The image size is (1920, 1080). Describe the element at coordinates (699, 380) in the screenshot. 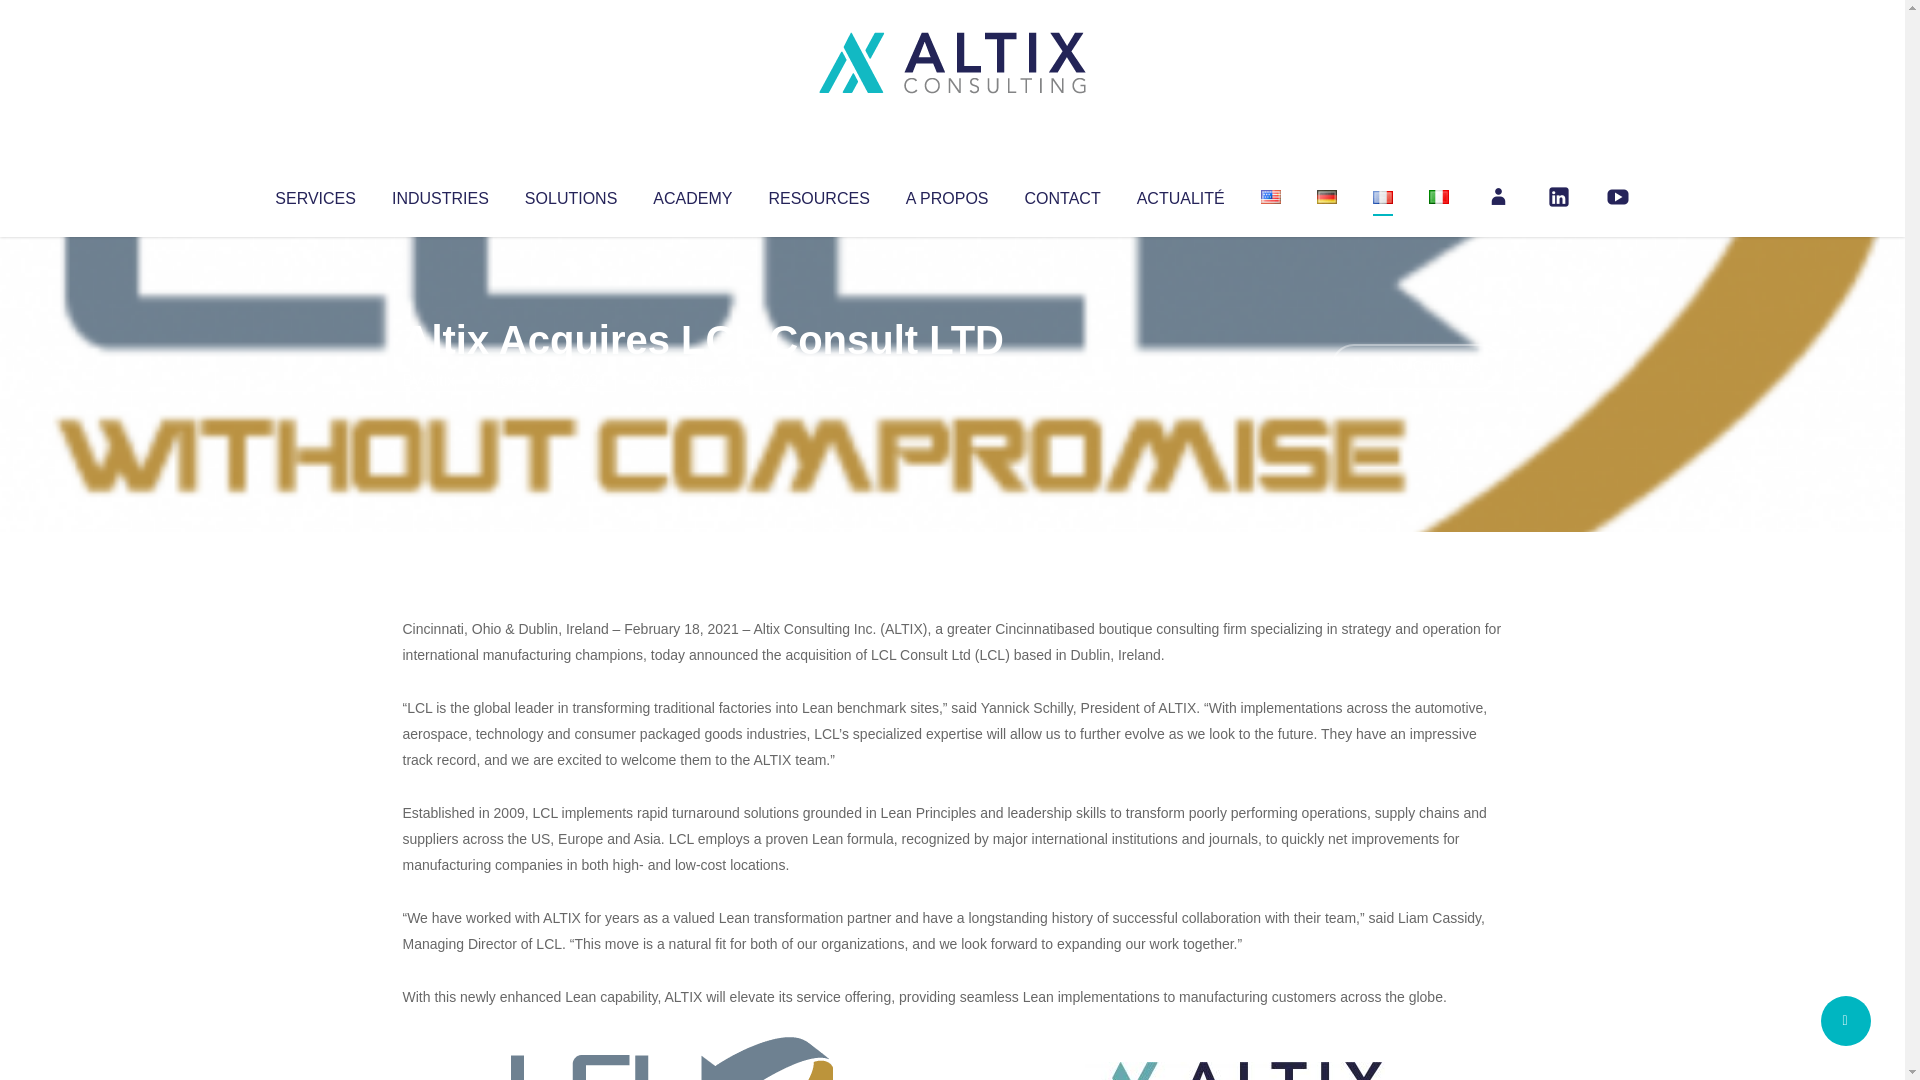

I see `Uncategorized` at that location.